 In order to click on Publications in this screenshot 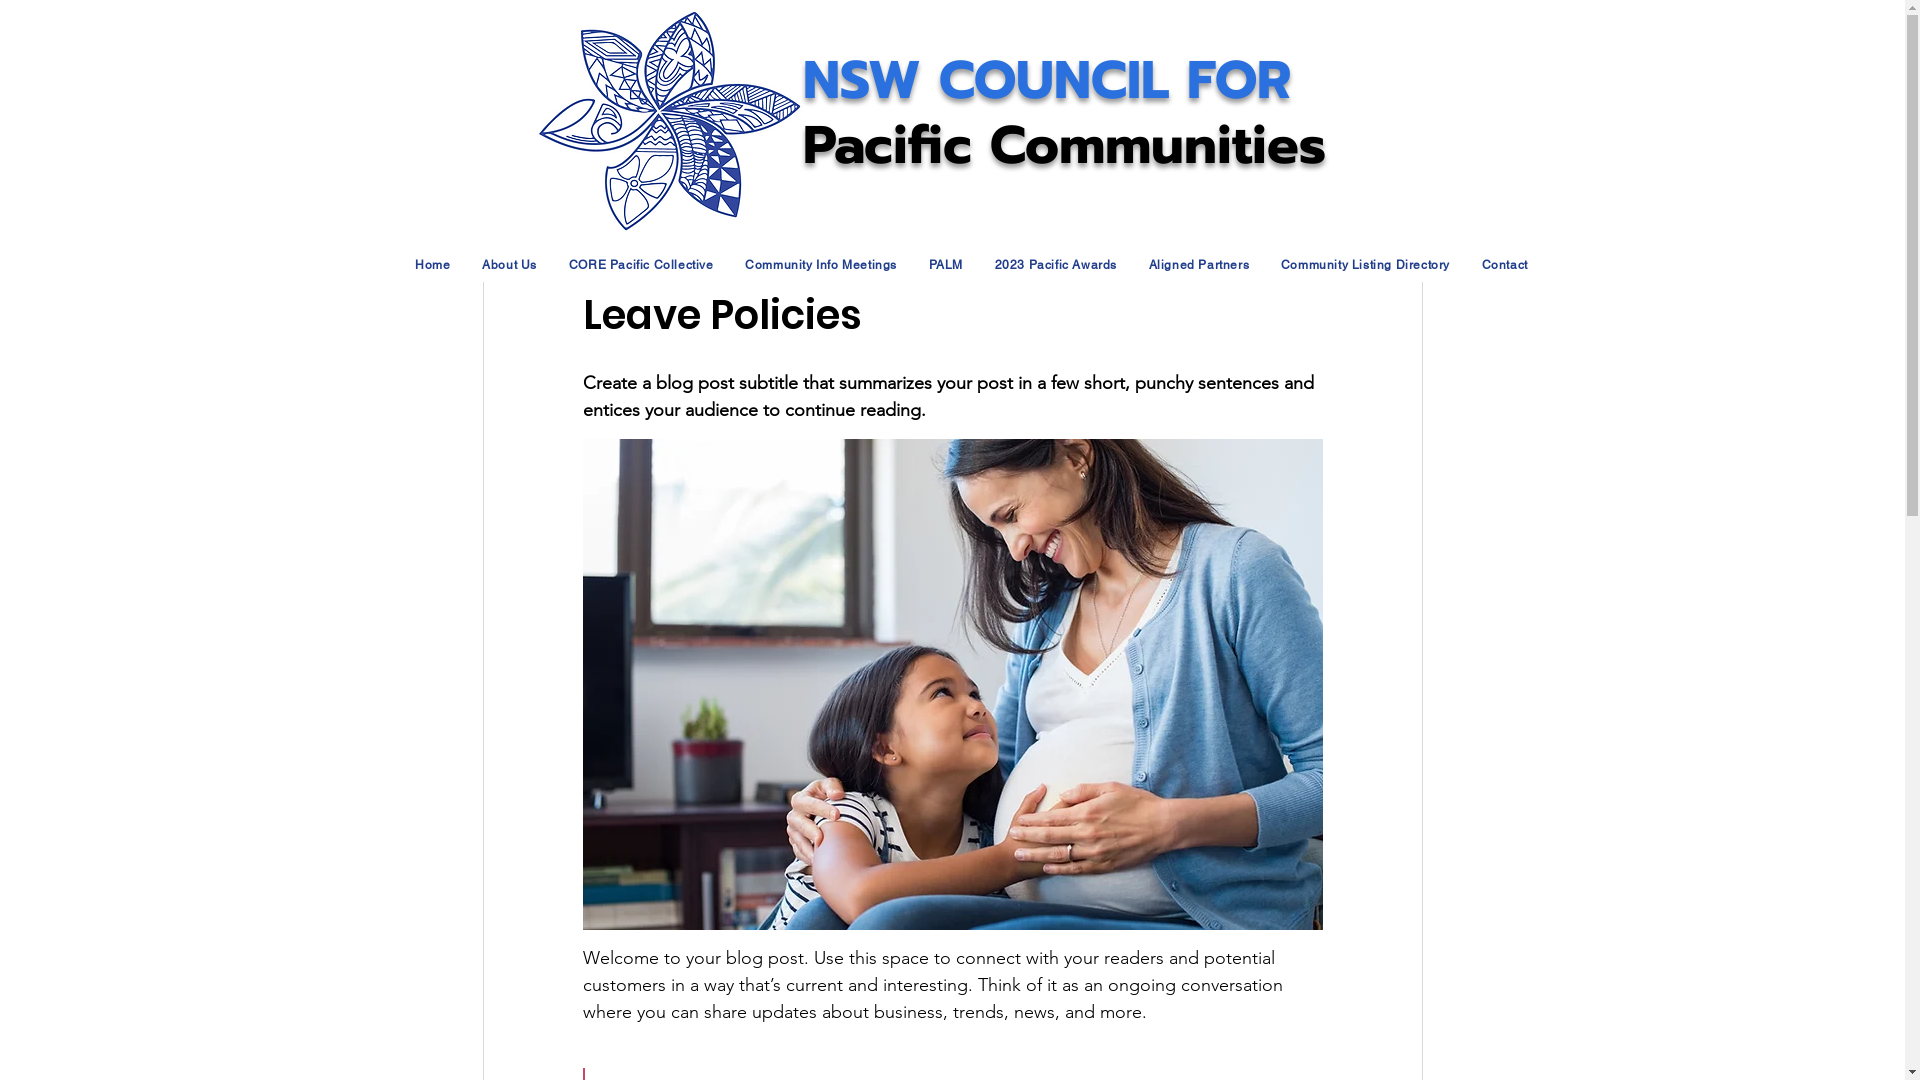, I will do `click(870, 45)`.